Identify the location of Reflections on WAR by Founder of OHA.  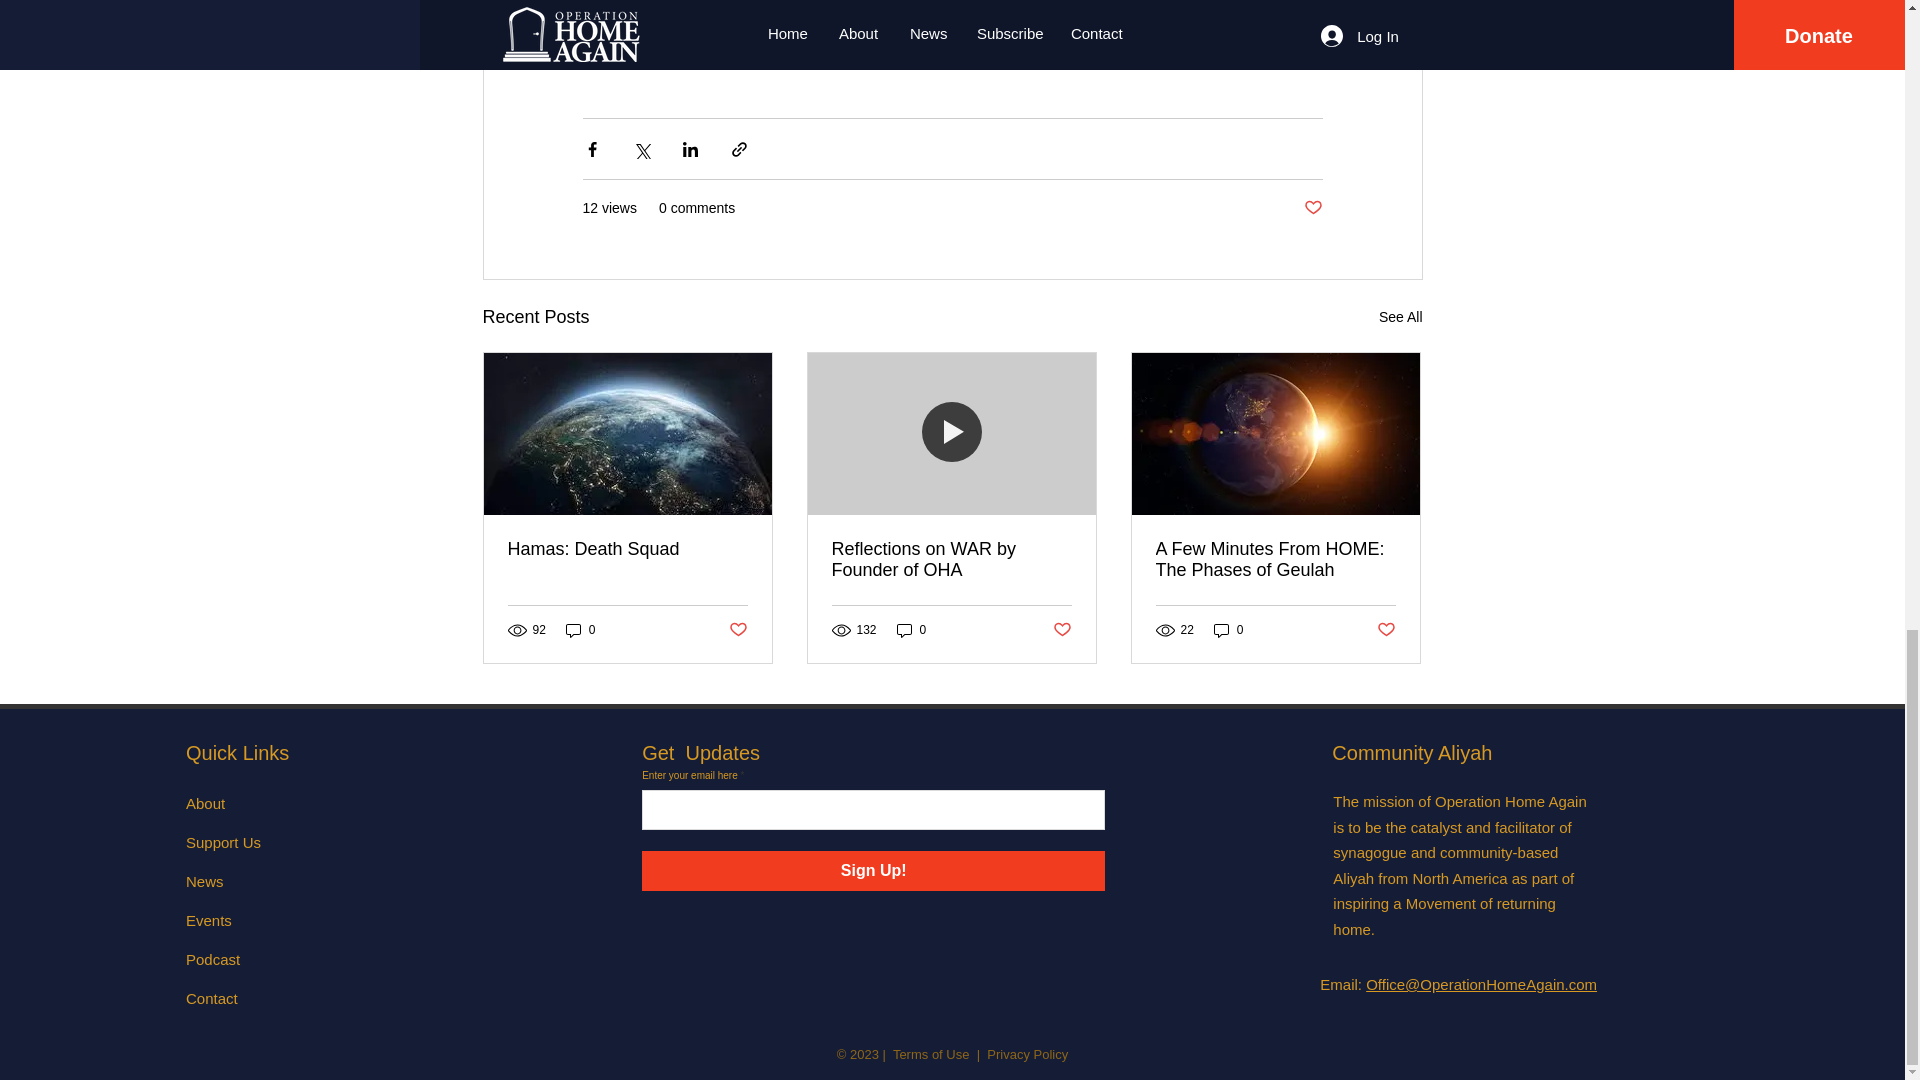
(951, 560).